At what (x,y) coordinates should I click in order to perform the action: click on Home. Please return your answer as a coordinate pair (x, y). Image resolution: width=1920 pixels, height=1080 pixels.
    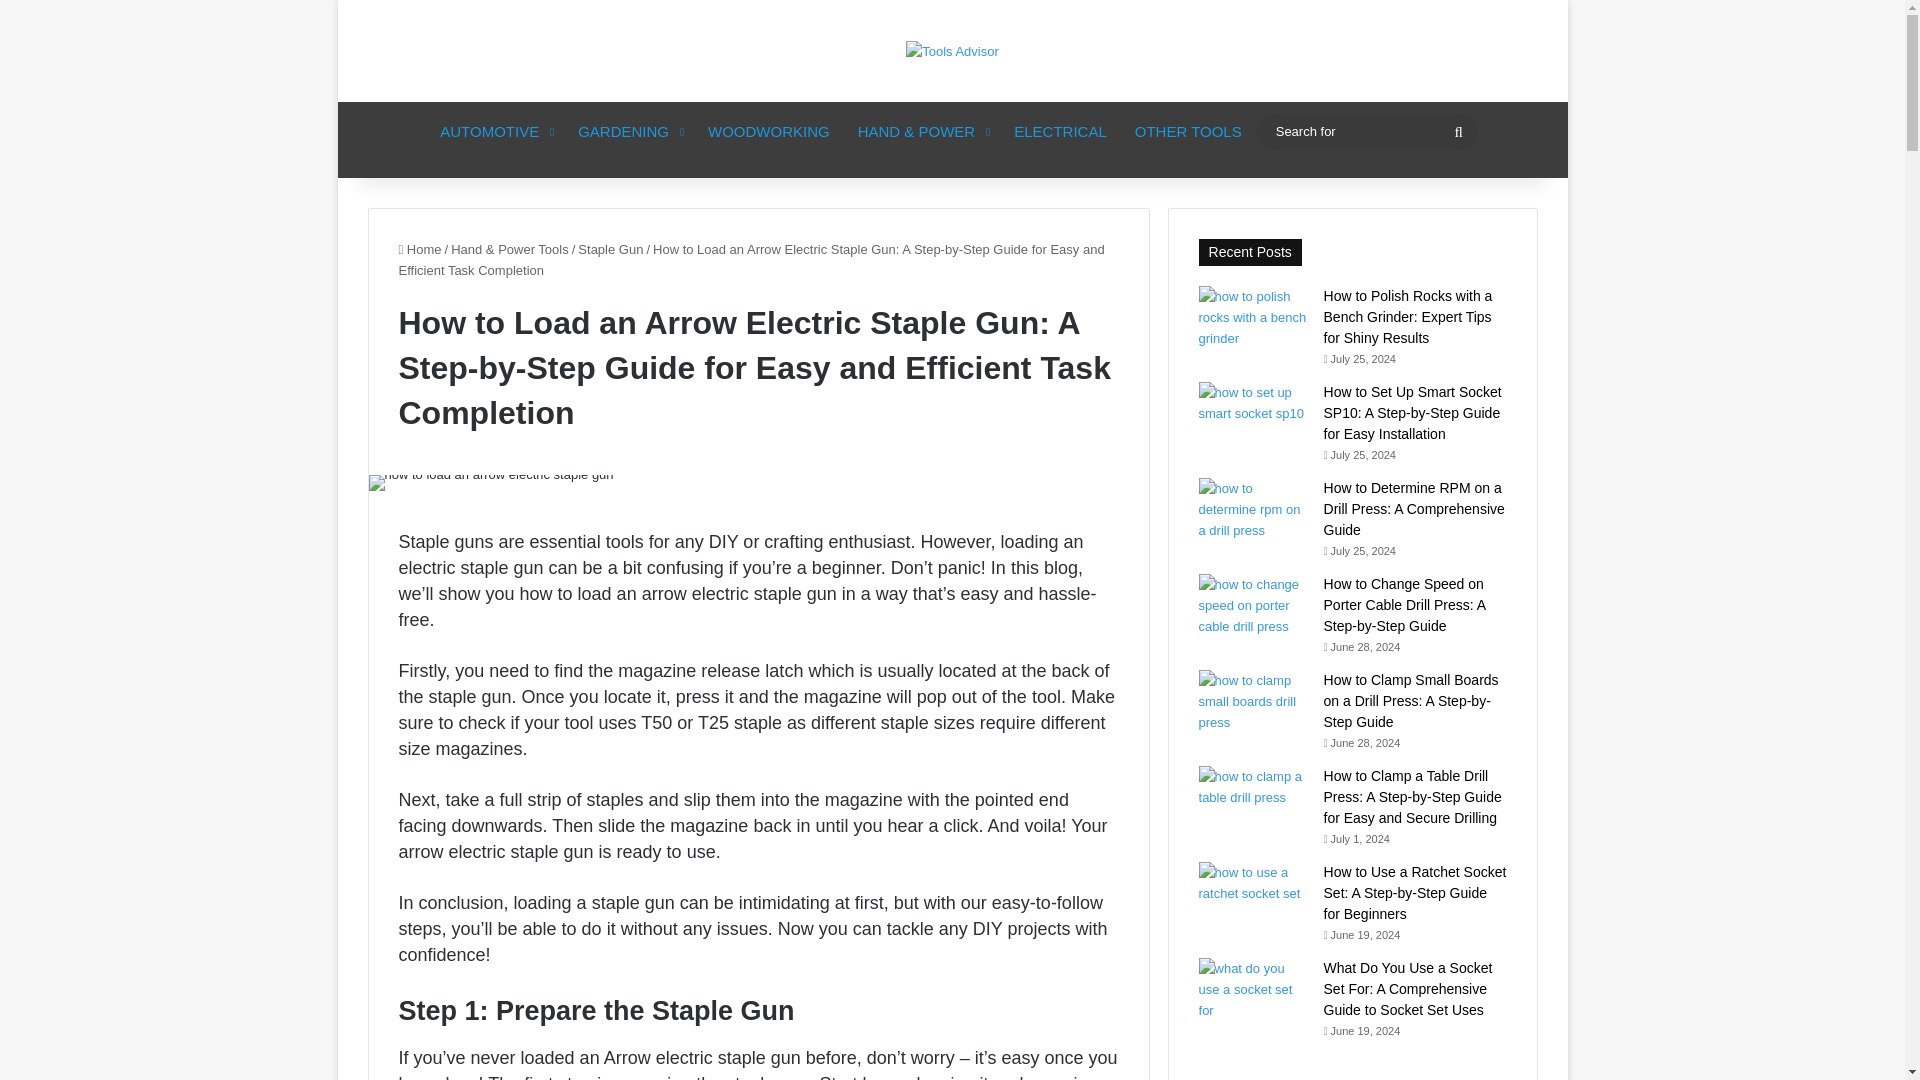
    Looking at the image, I should click on (419, 249).